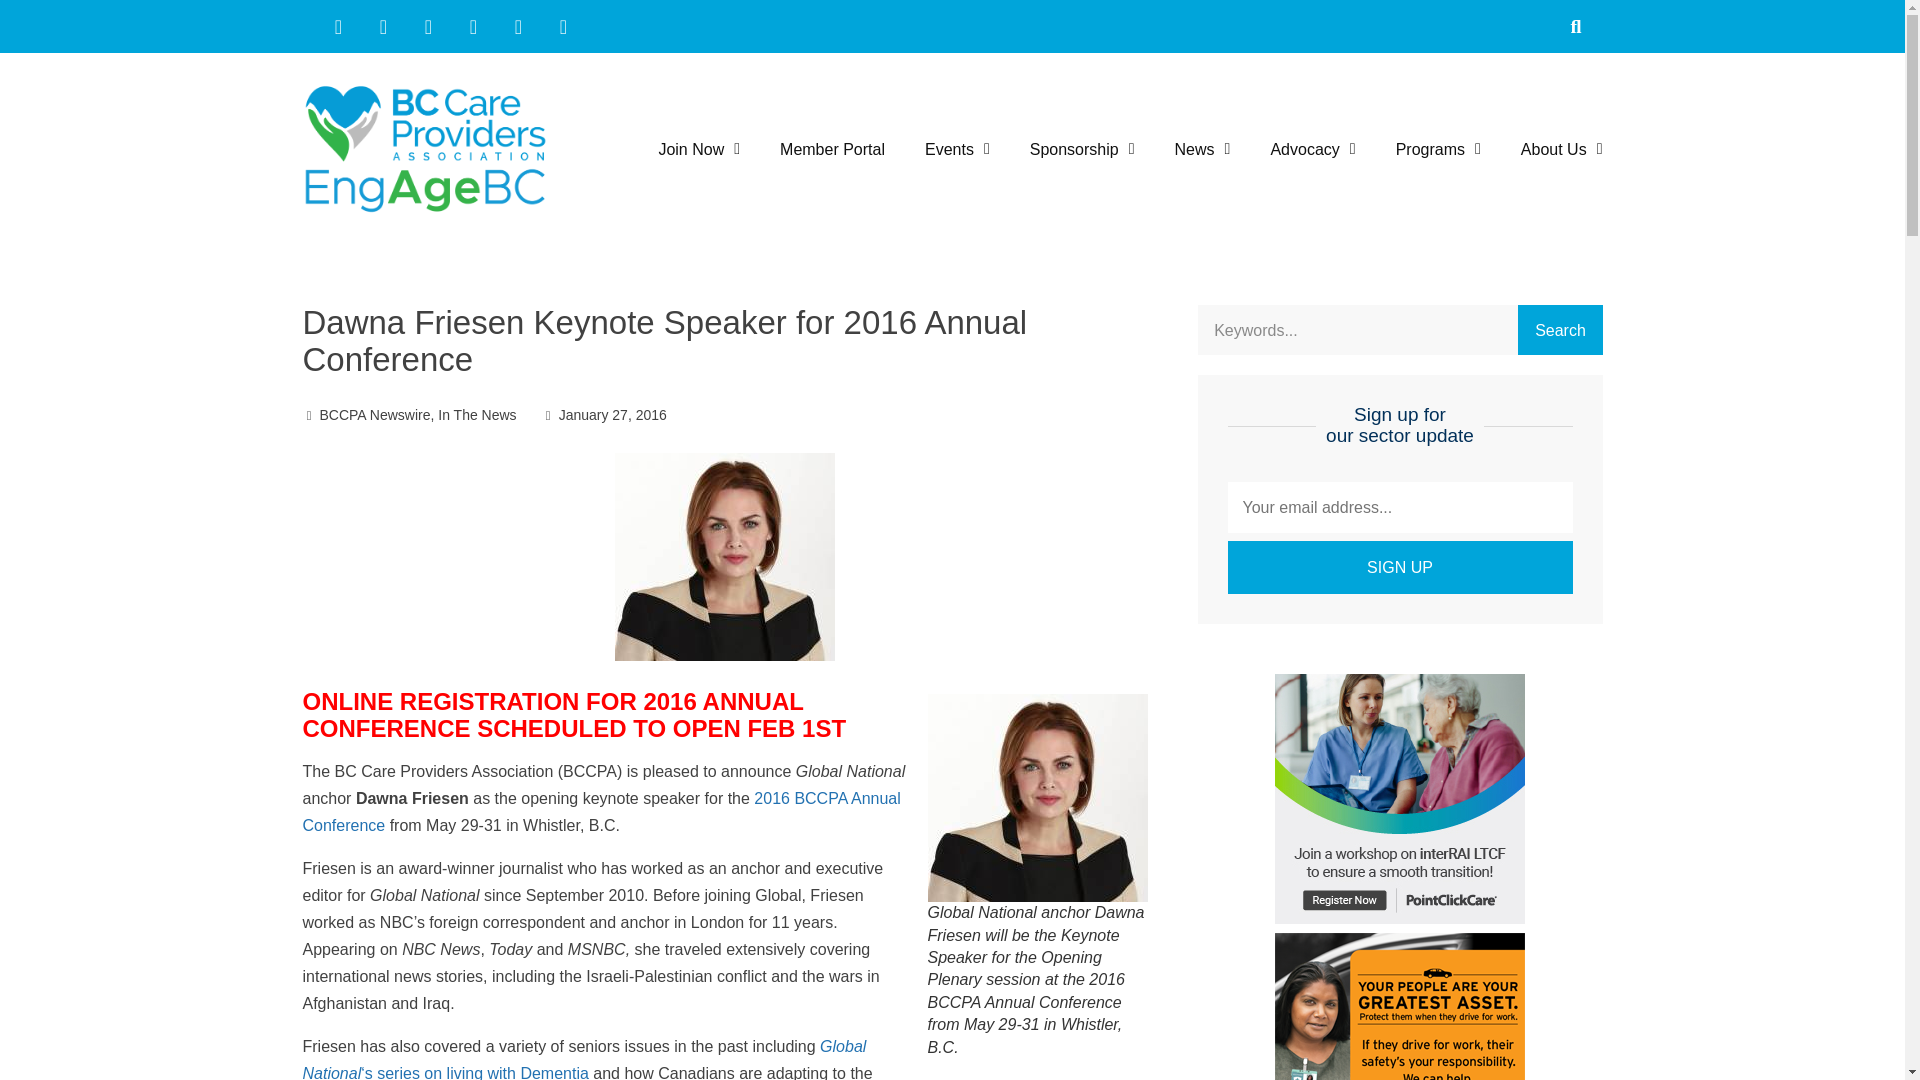 The width and height of the screenshot is (1920, 1080). I want to click on News, so click(1202, 149).